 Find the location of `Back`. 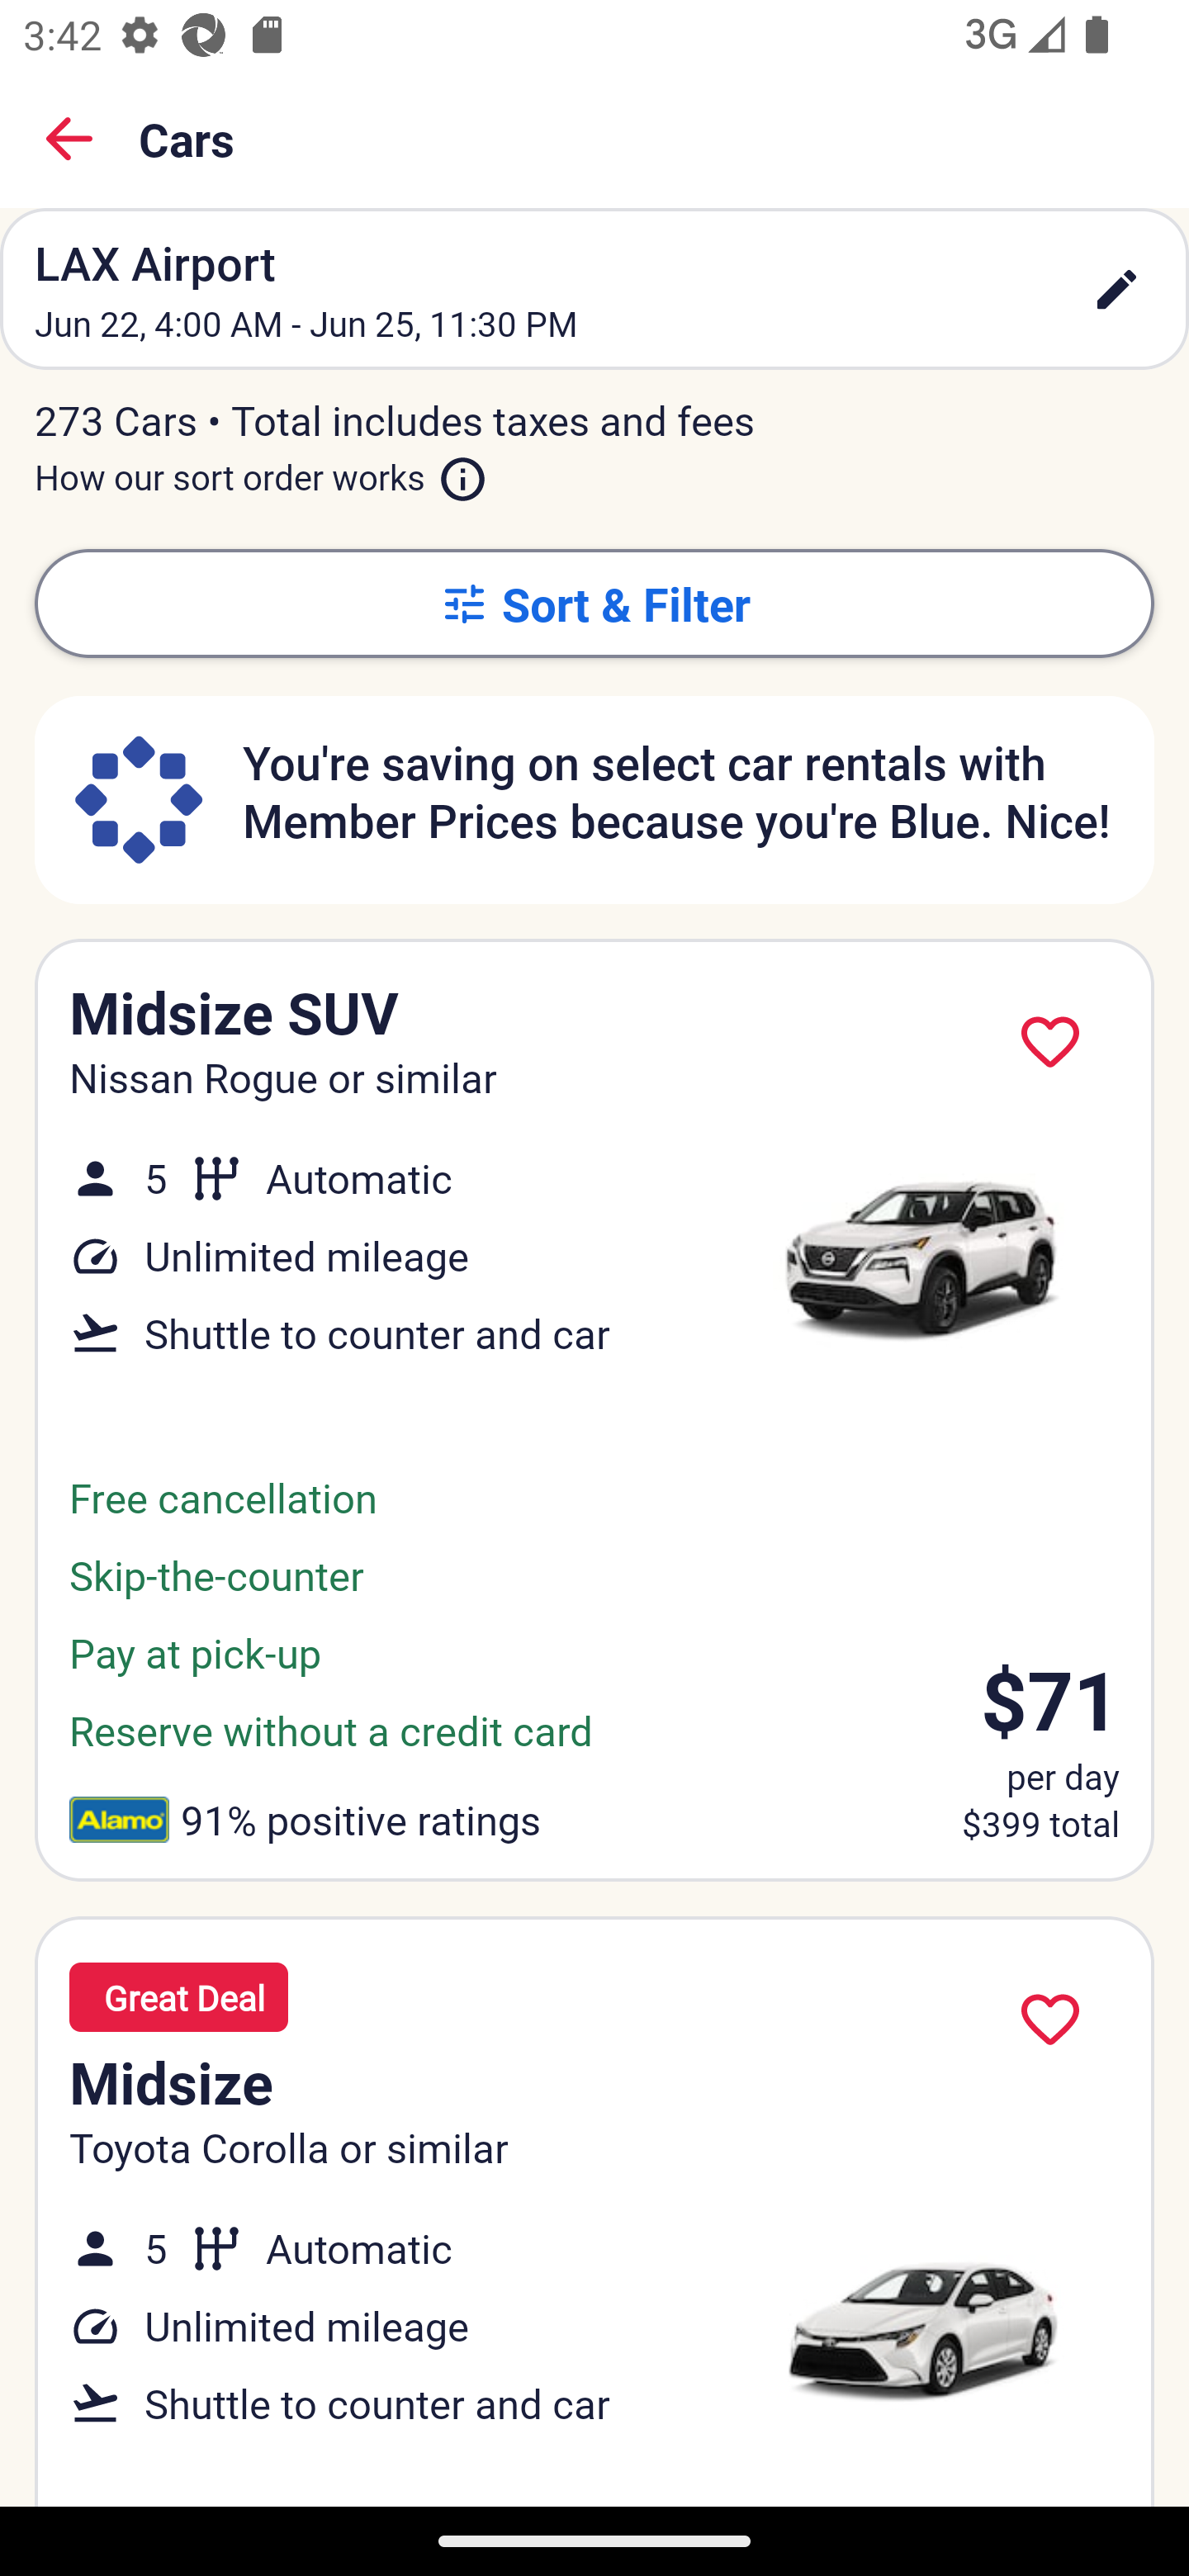

Back is located at coordinates (69, 139).